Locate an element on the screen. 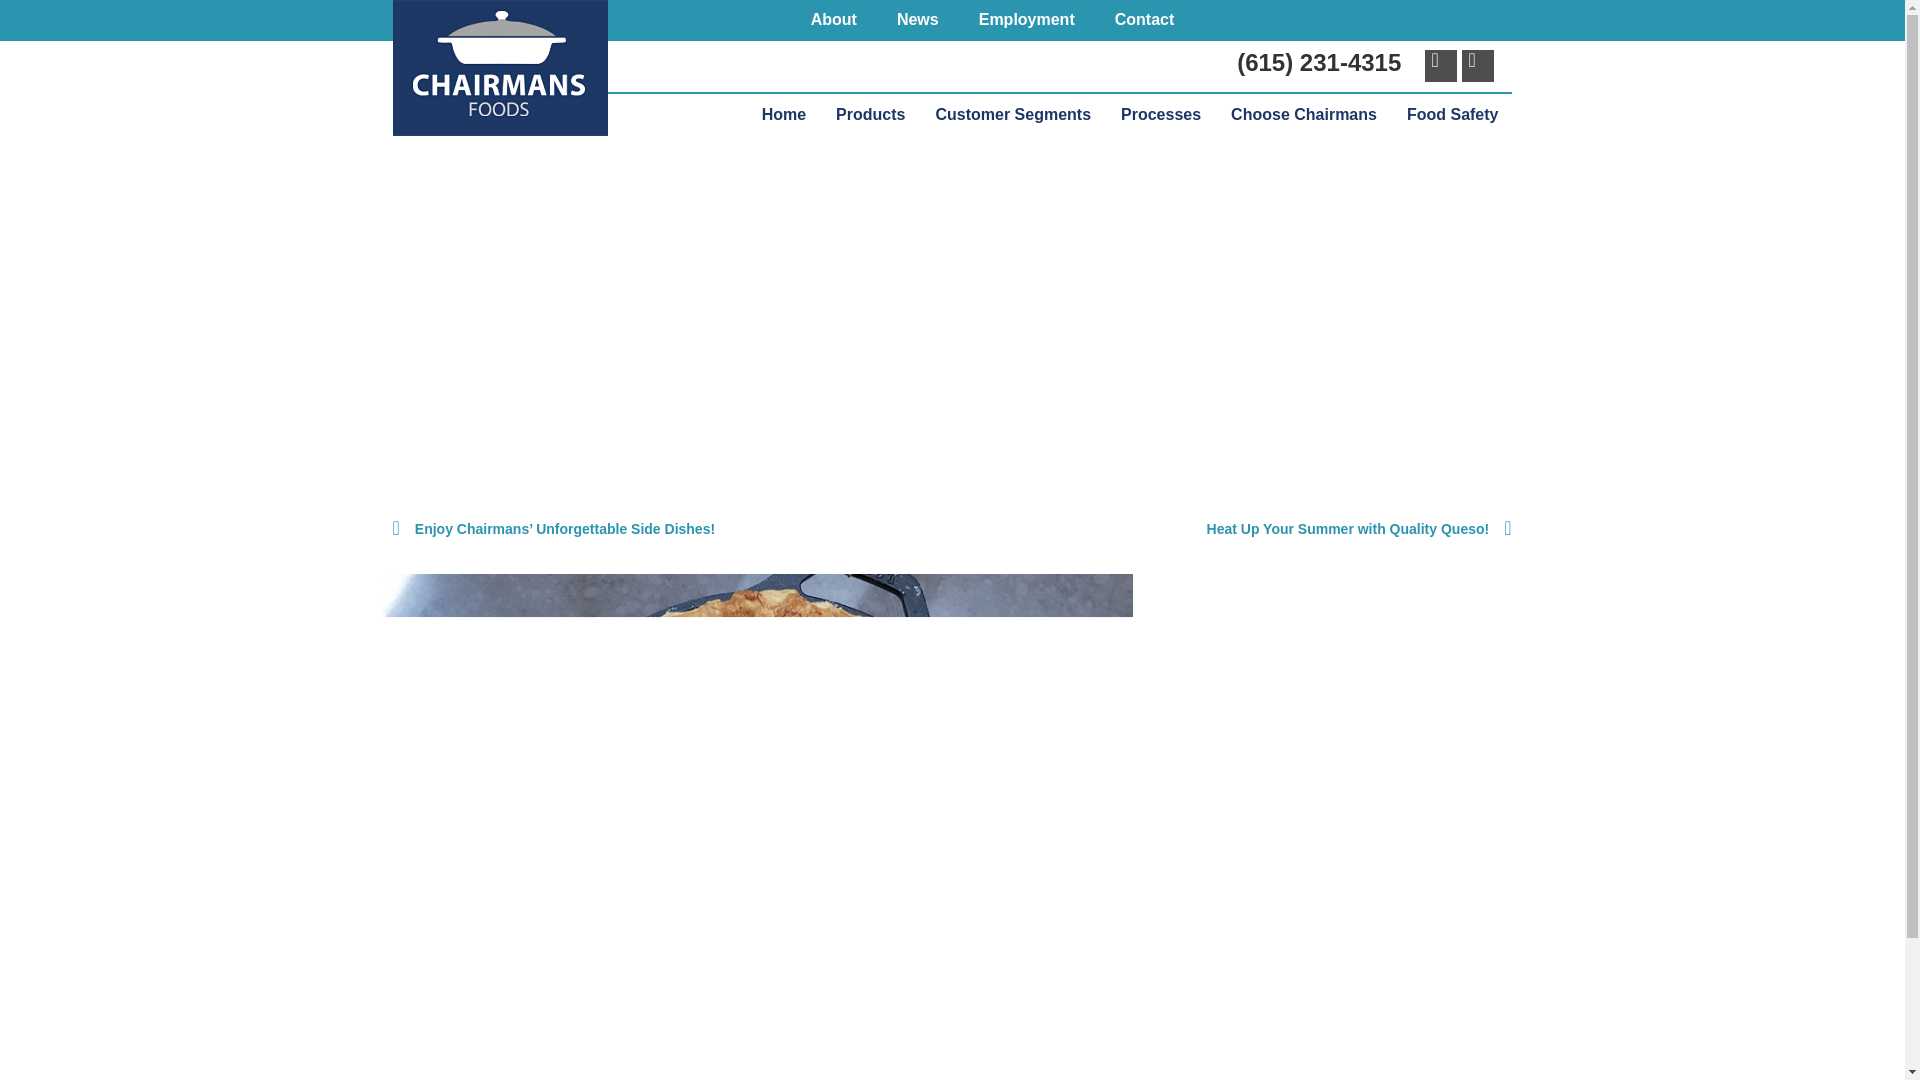 This screenshot has width=1920, height=1080. Products is located at coordinates (870, 114).